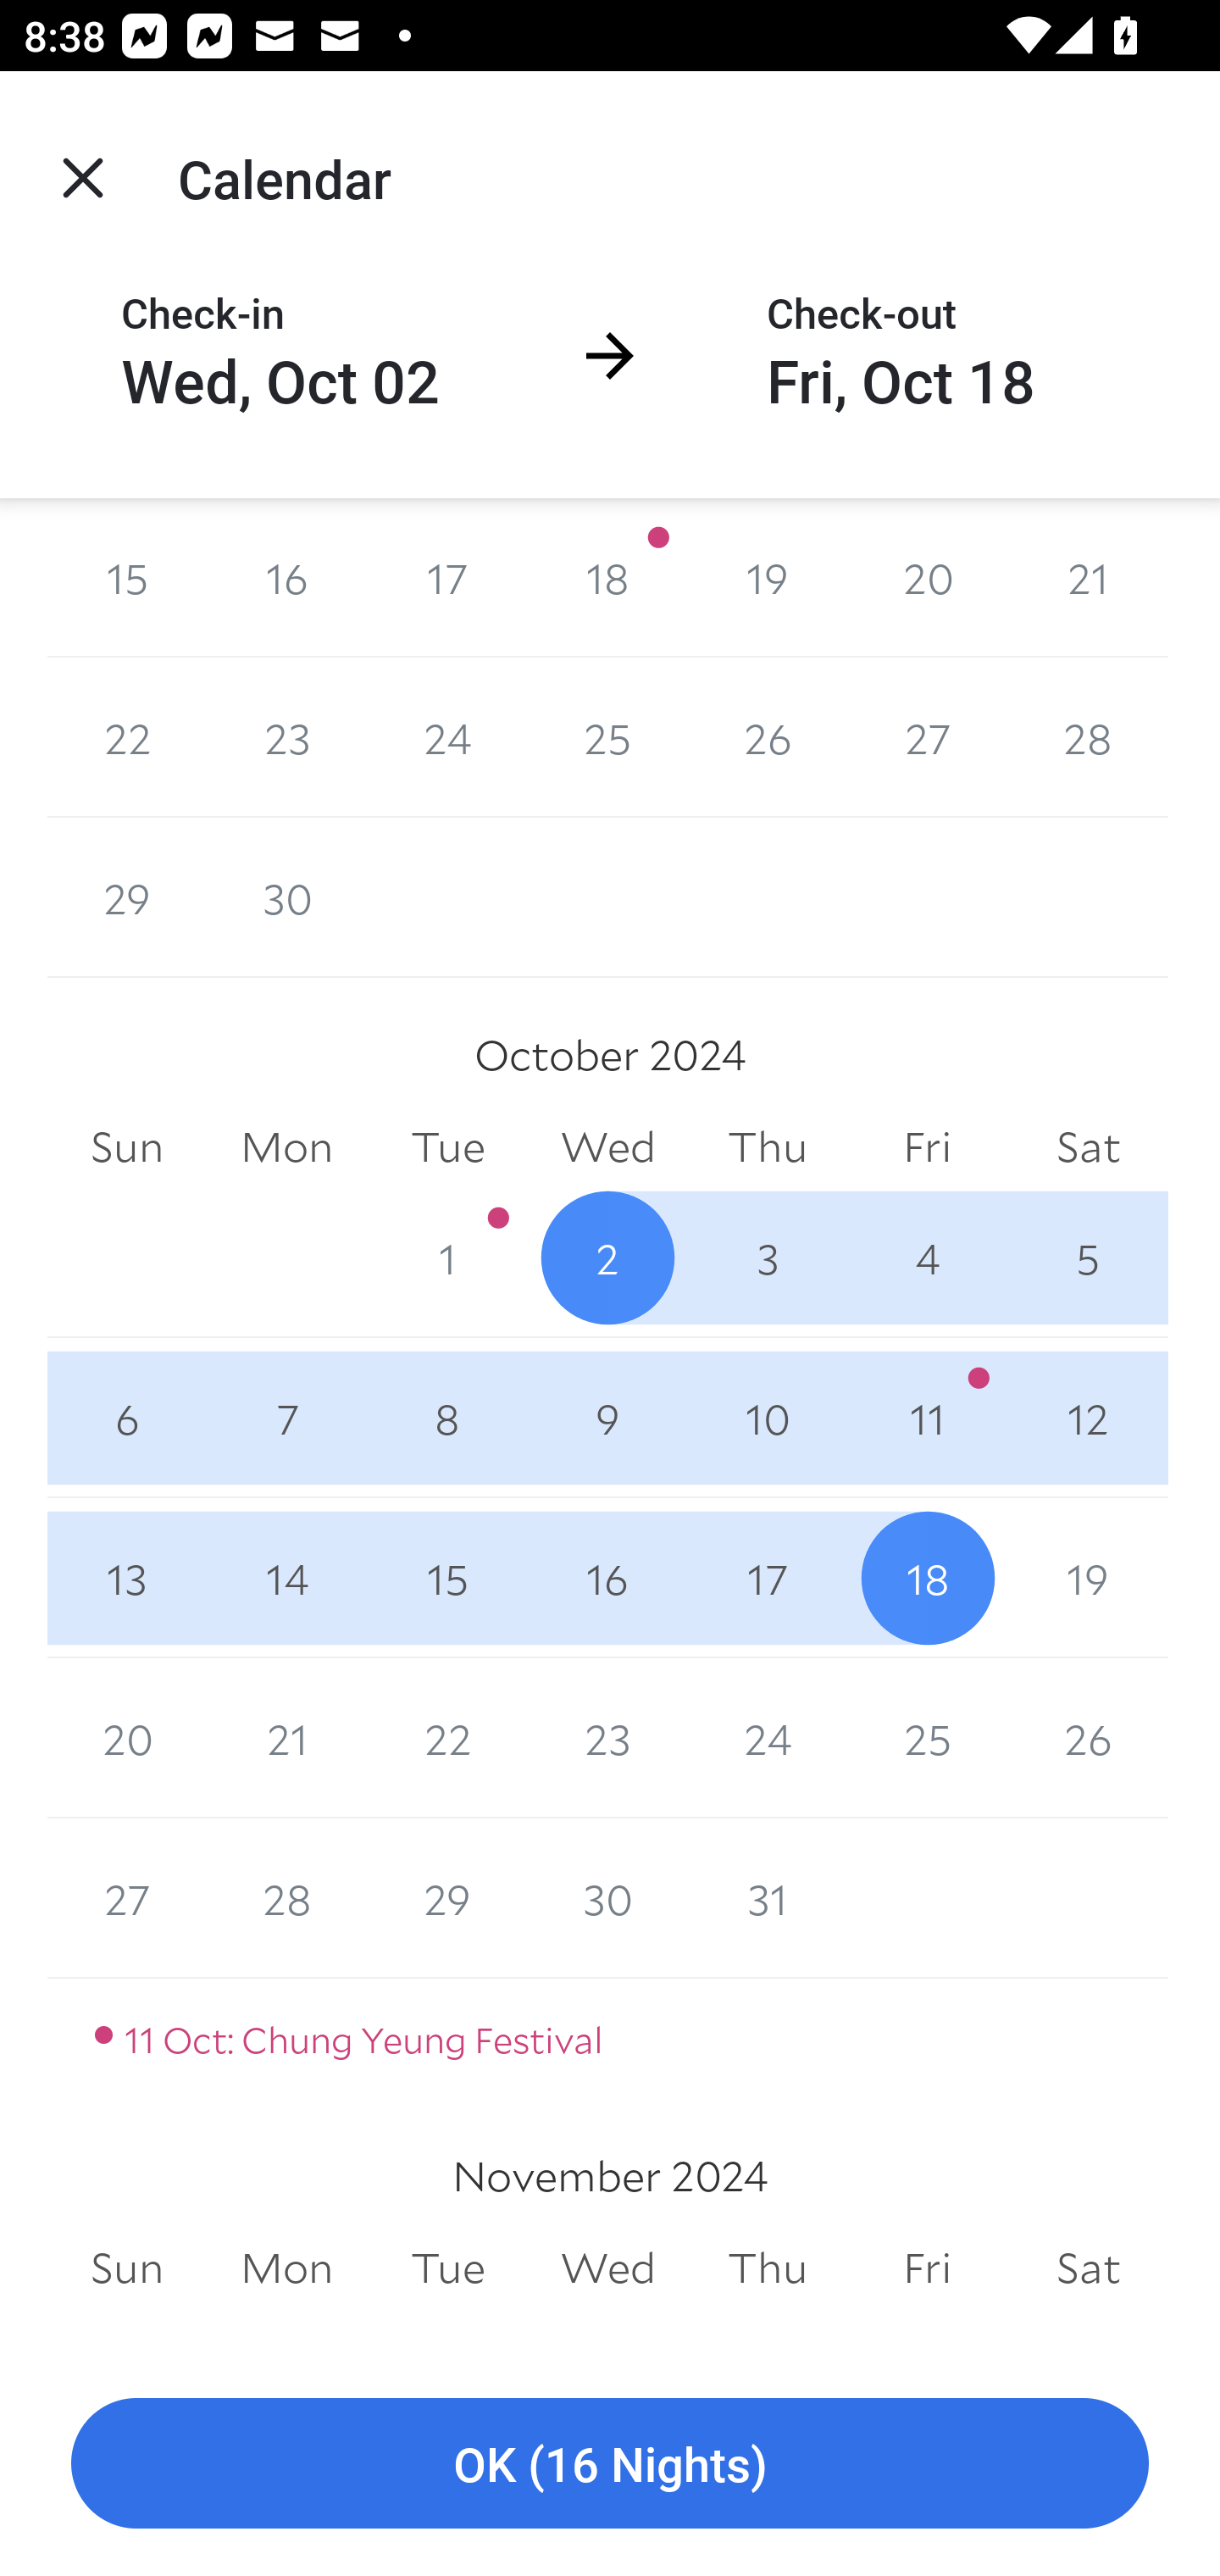 The height and width of the screenshot is (2576, 1220). I want to click on 13 13 October 2024, so click(127, 1579).